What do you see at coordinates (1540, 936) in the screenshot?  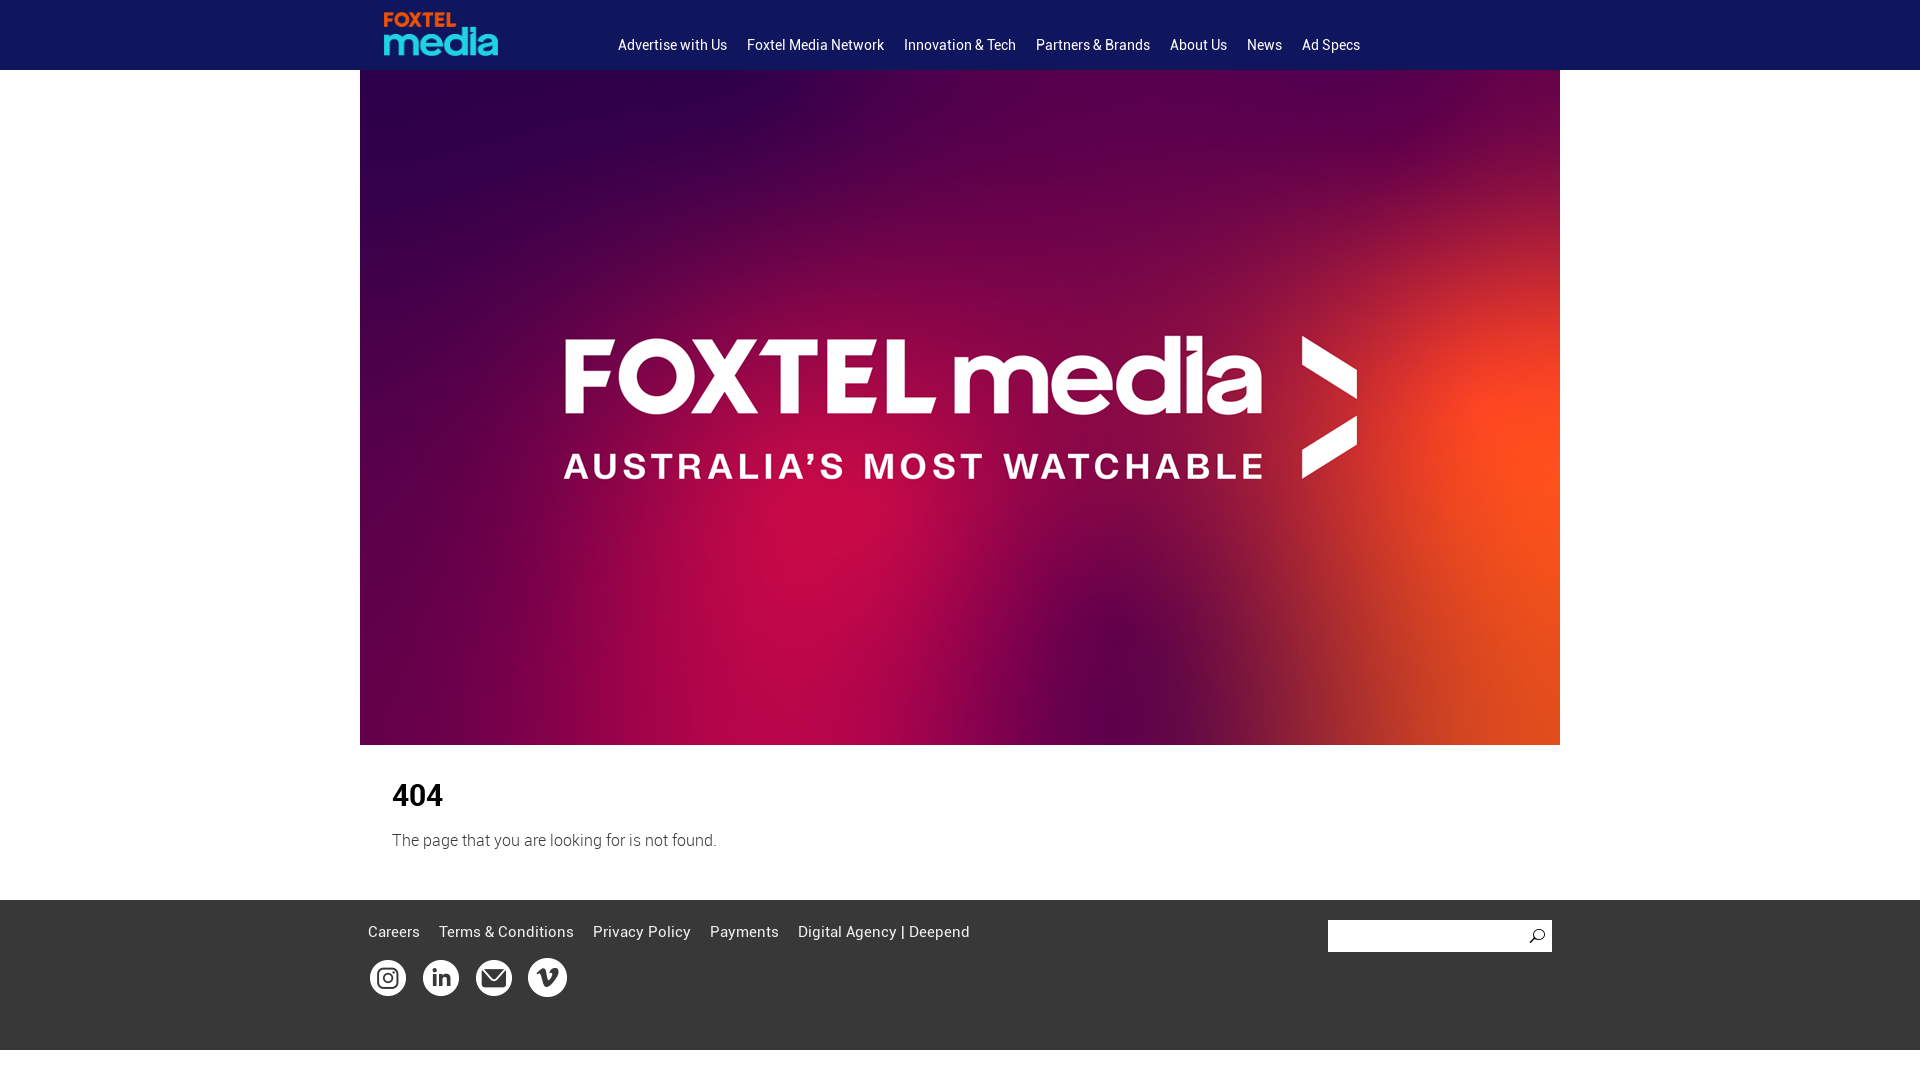 I see `Click to search.` at bounding box center [1540, 936].